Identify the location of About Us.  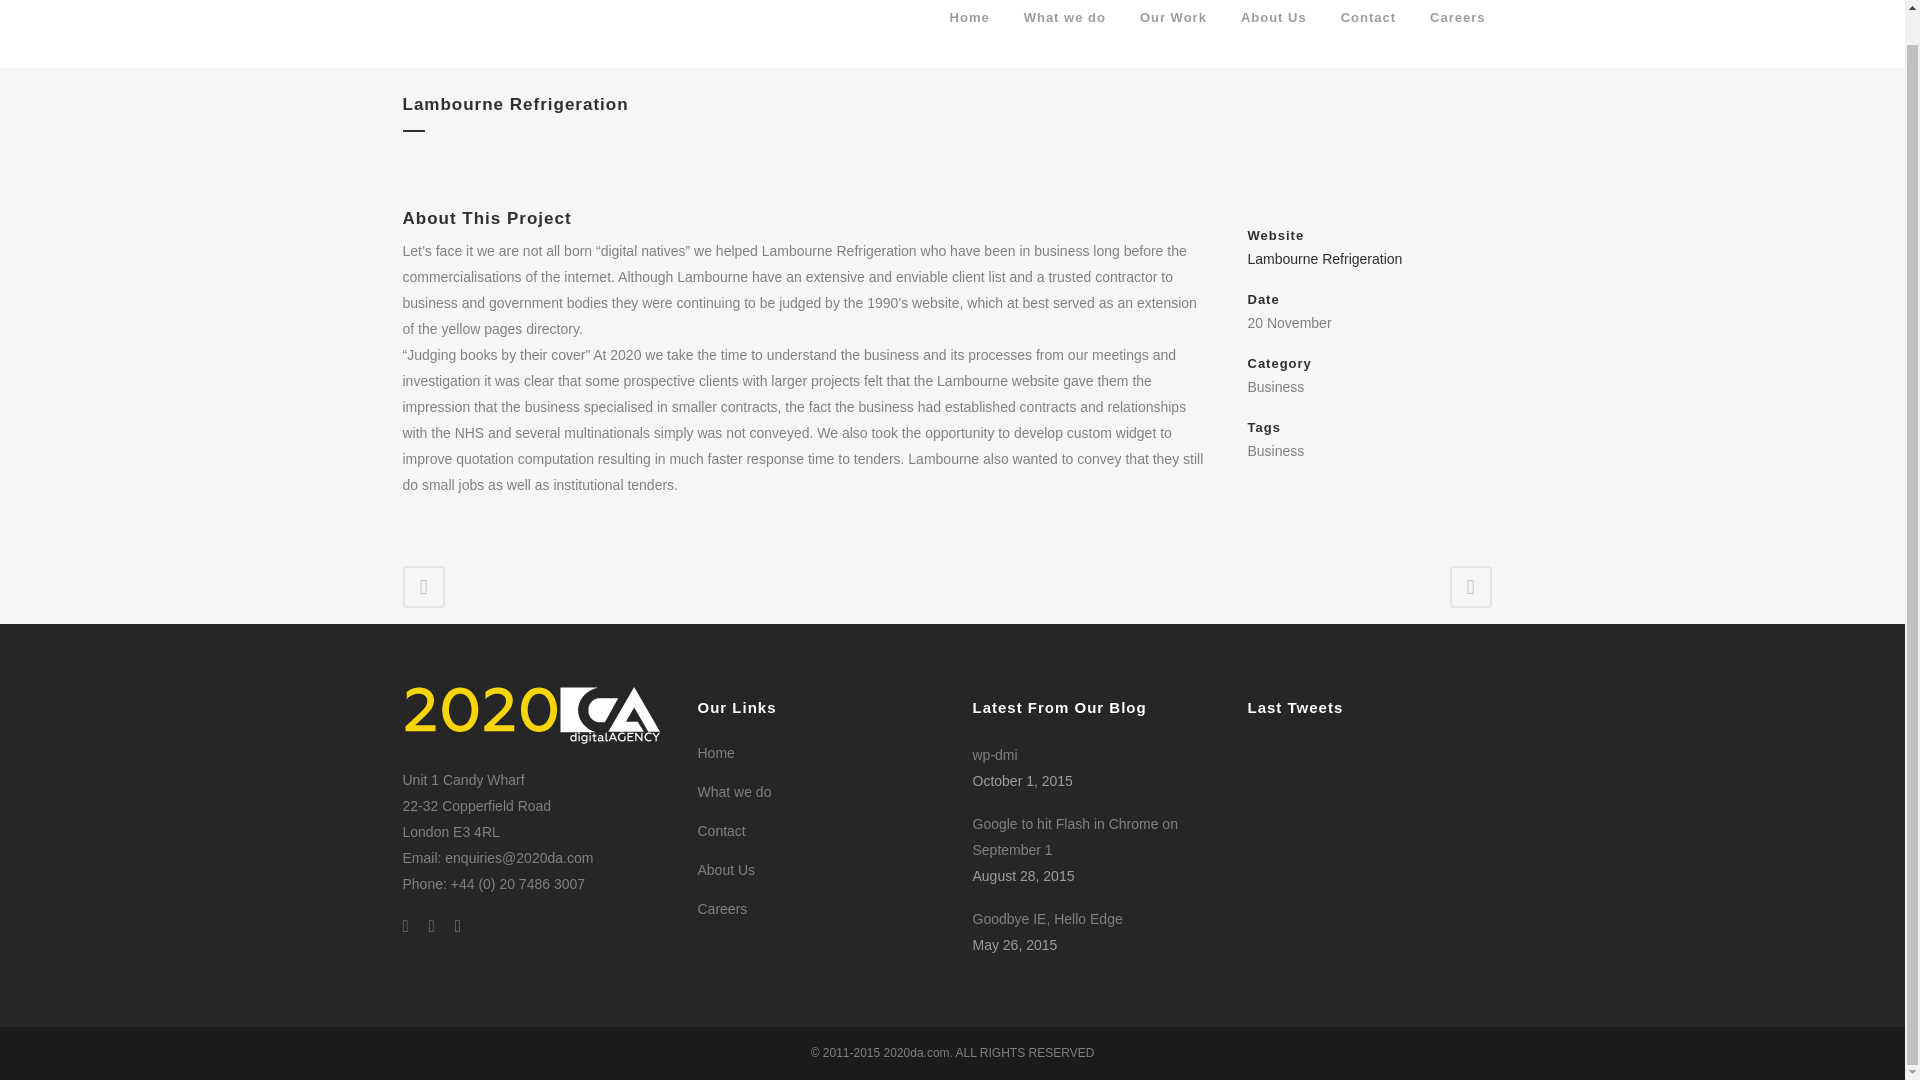
(1274, 34).